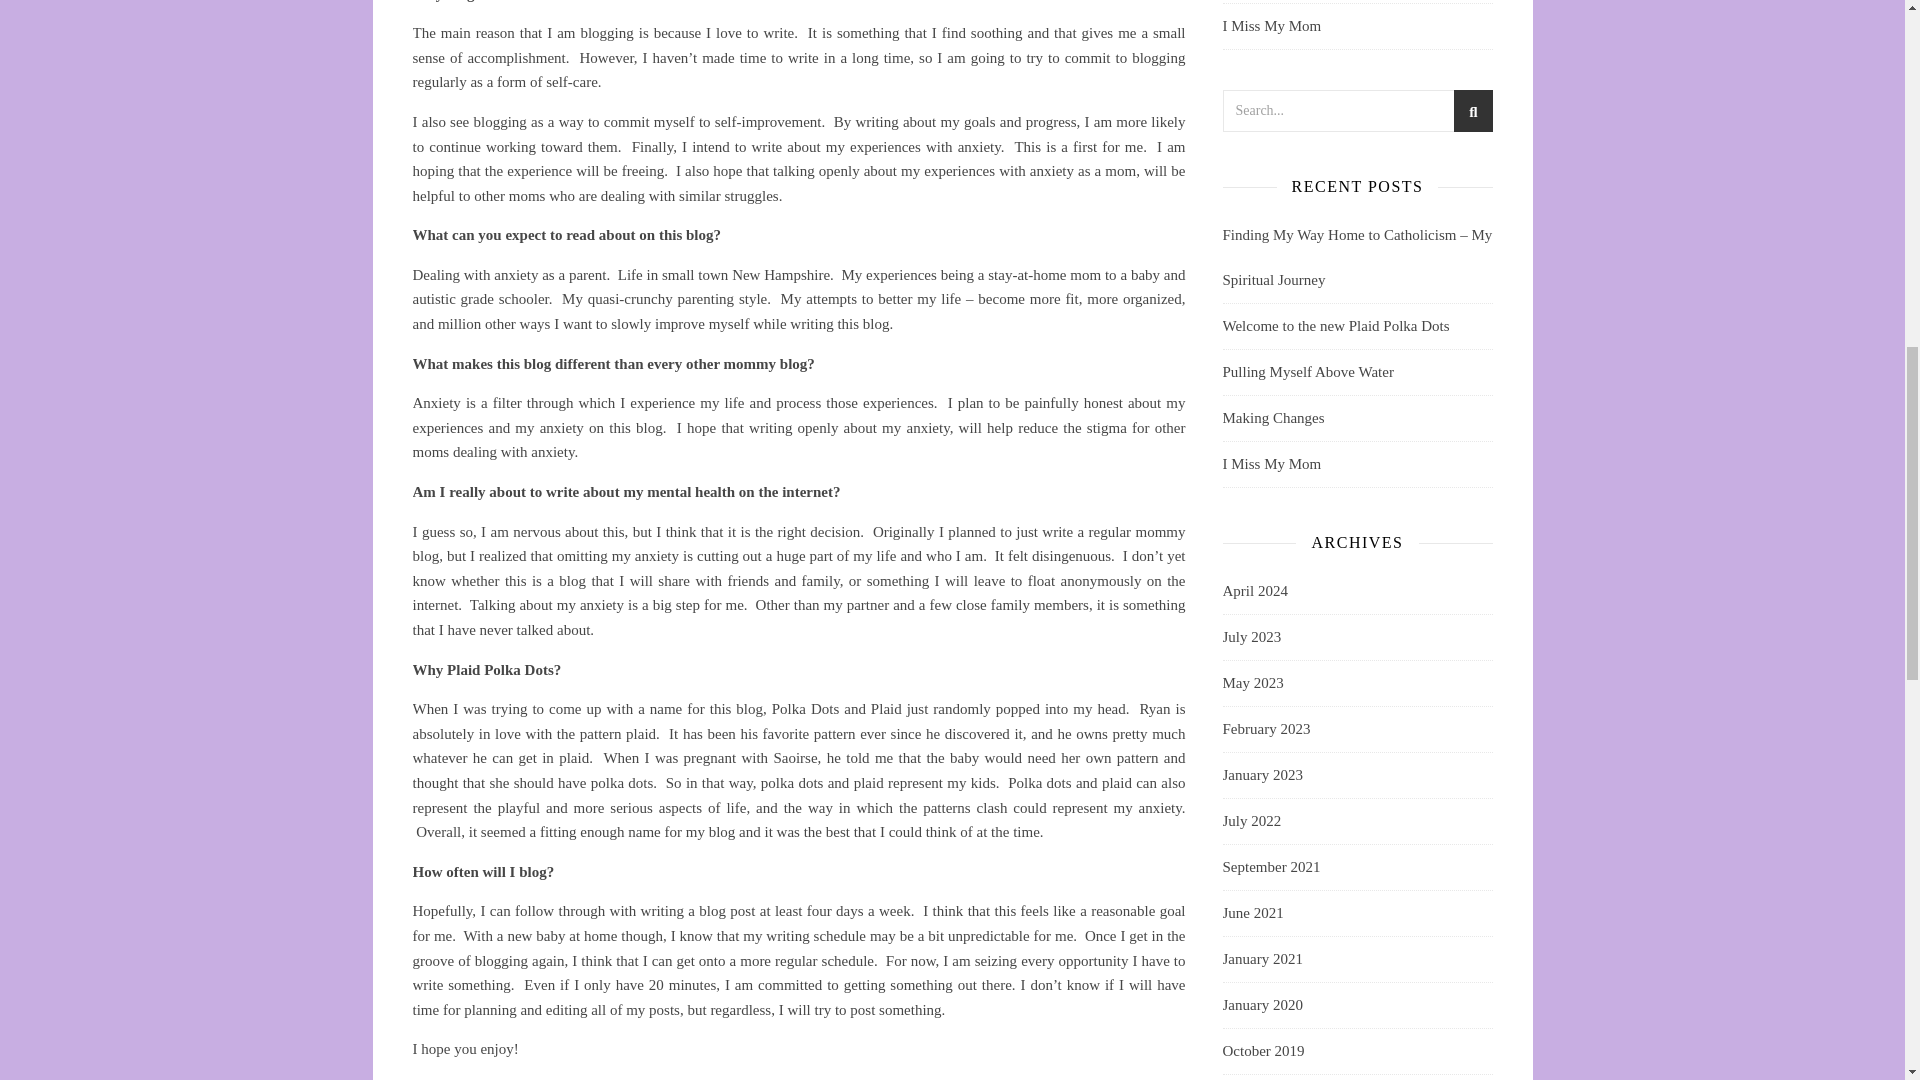  Describe the element at coordinates (1250, 636) in the screenshot. I see `July 2023` at that location.